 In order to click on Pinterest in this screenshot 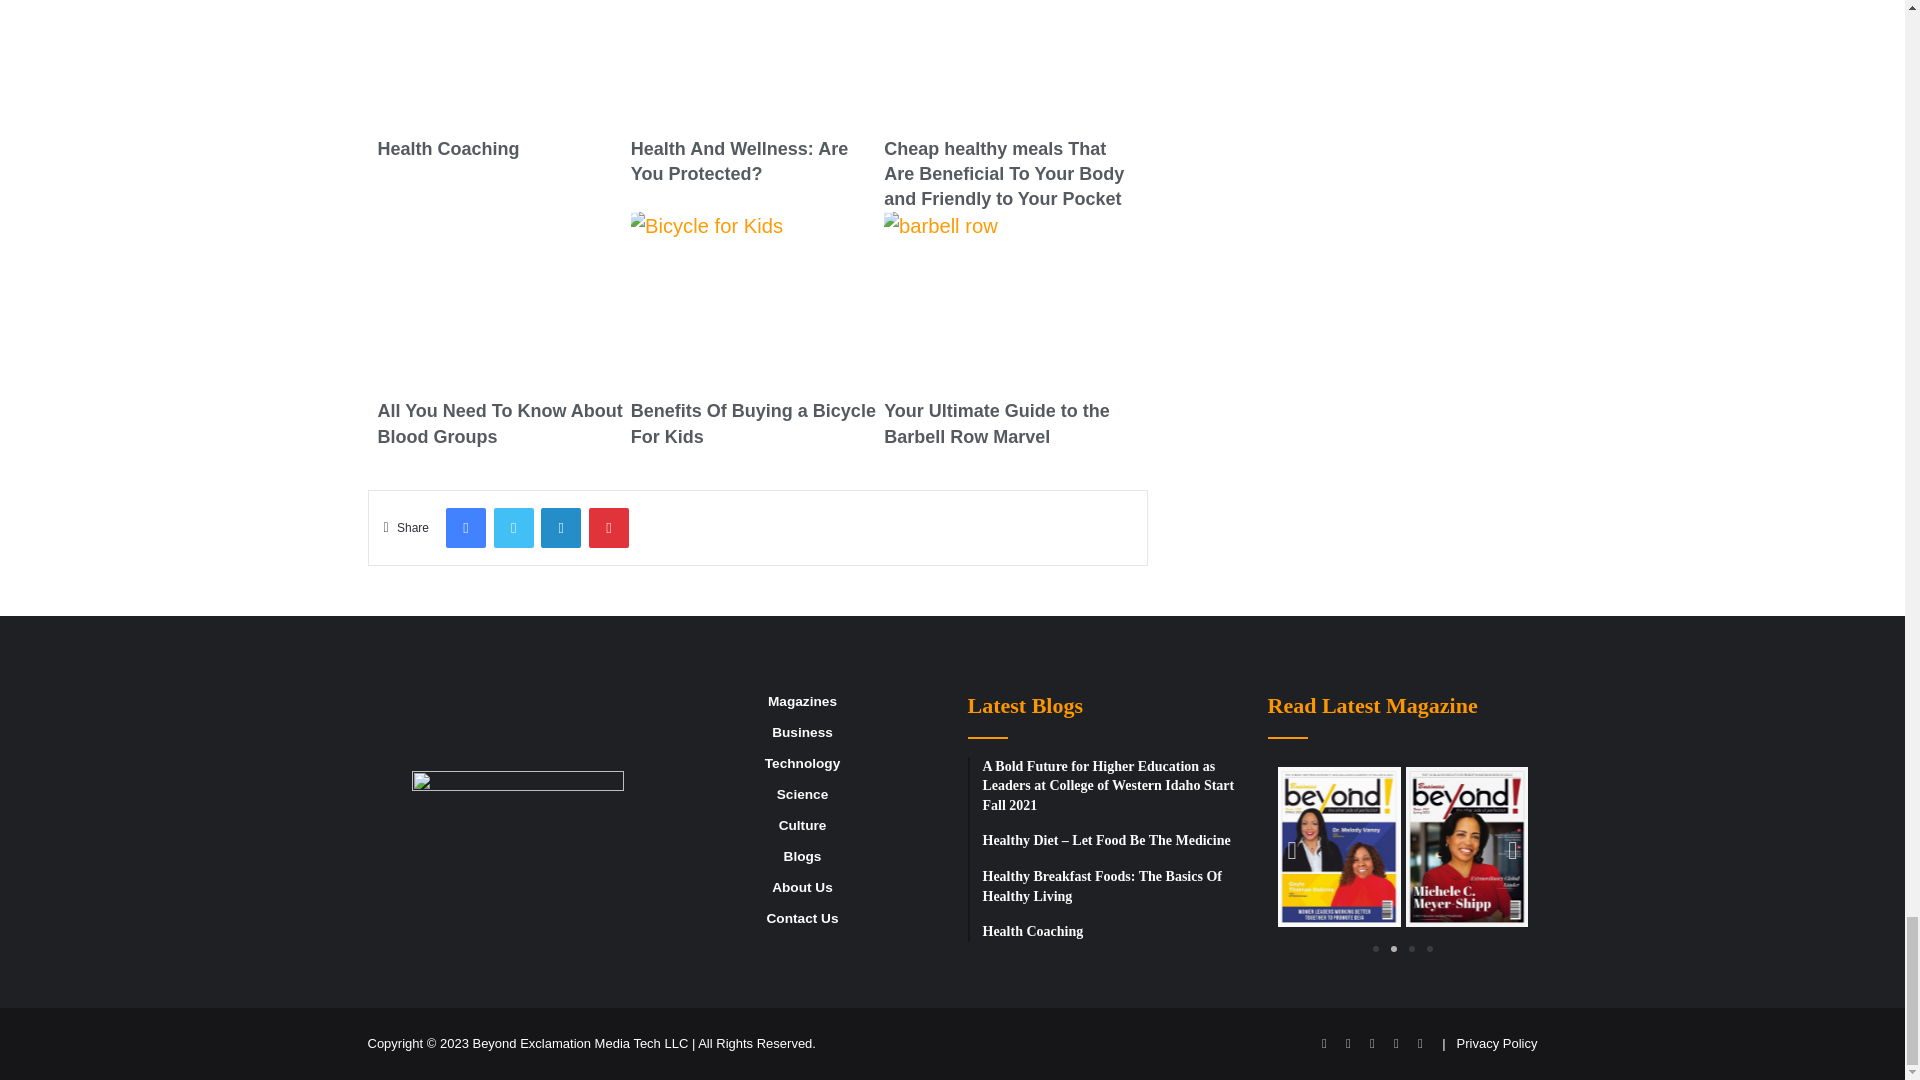, I will do `click(609, 527)`.